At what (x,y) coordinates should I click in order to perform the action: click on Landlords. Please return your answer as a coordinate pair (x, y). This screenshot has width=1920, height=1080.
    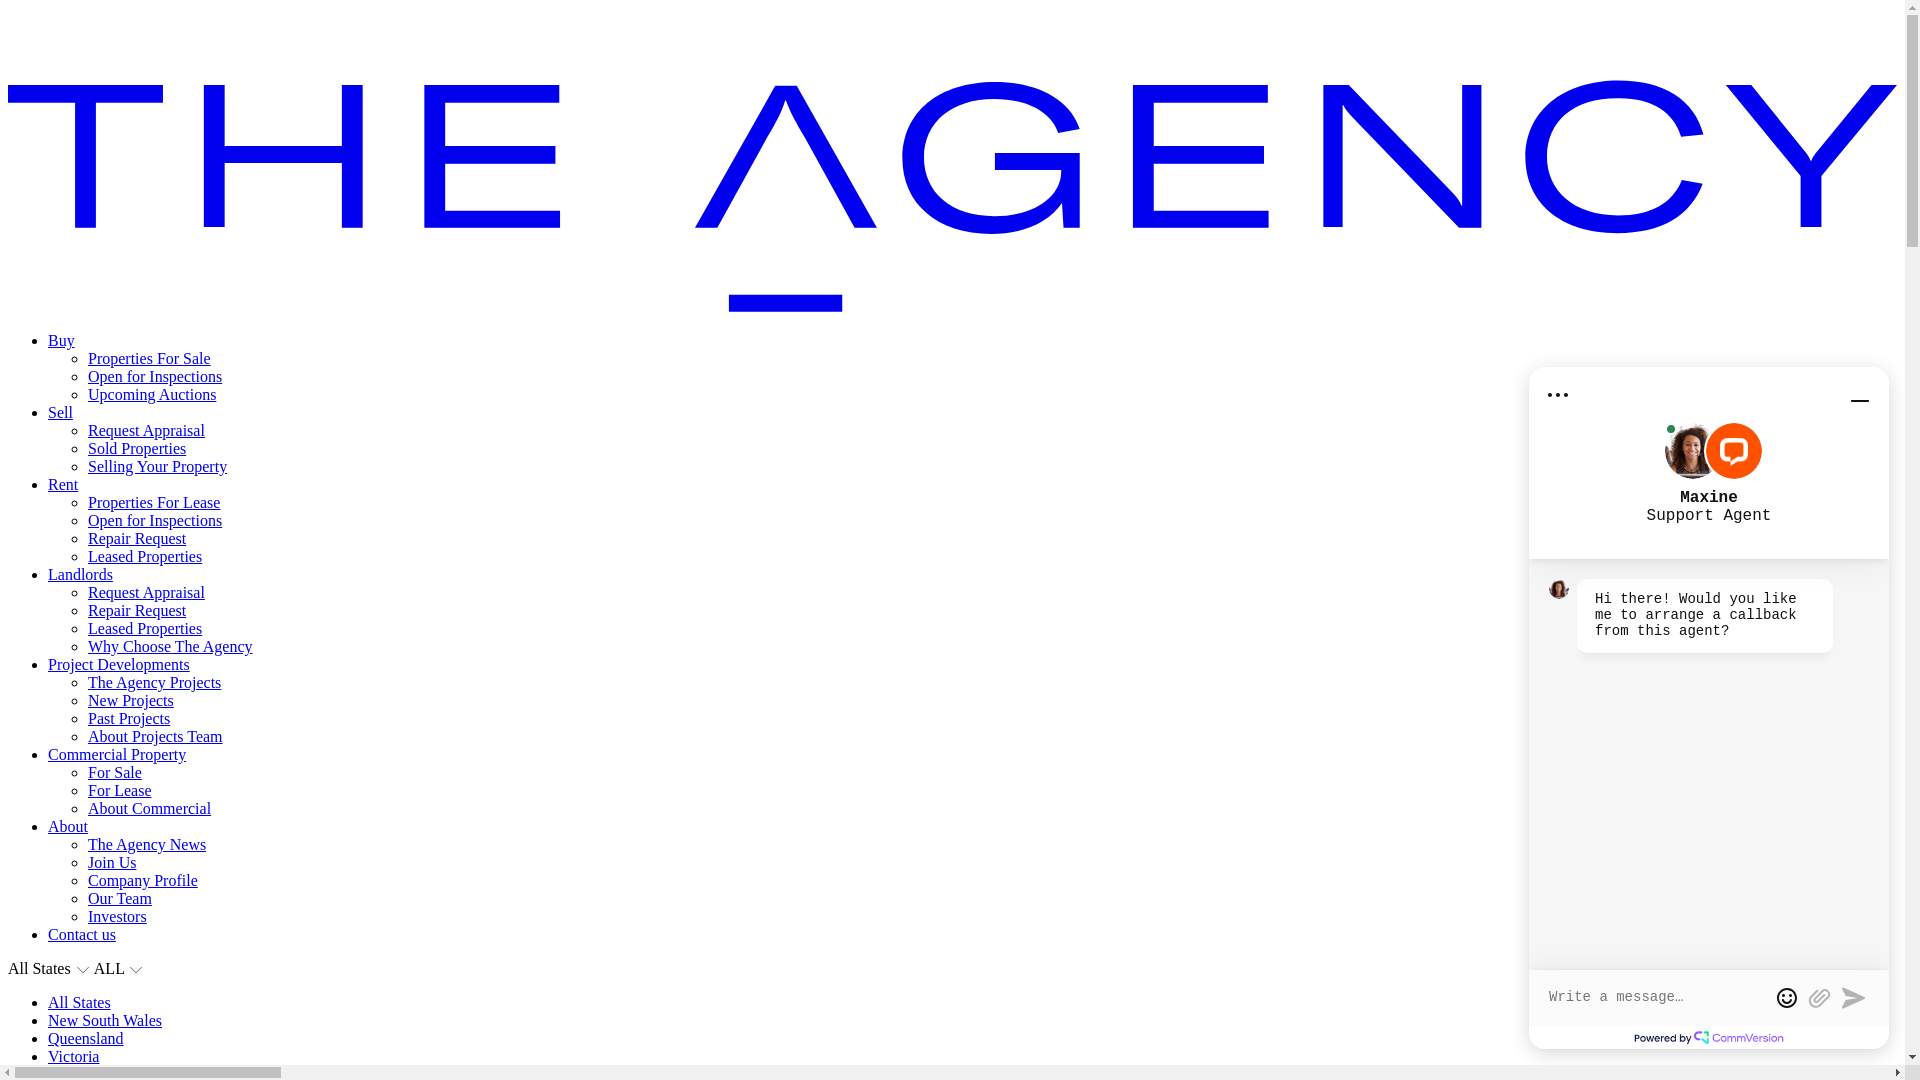
    Looking at the image, I should click on (80, 574).